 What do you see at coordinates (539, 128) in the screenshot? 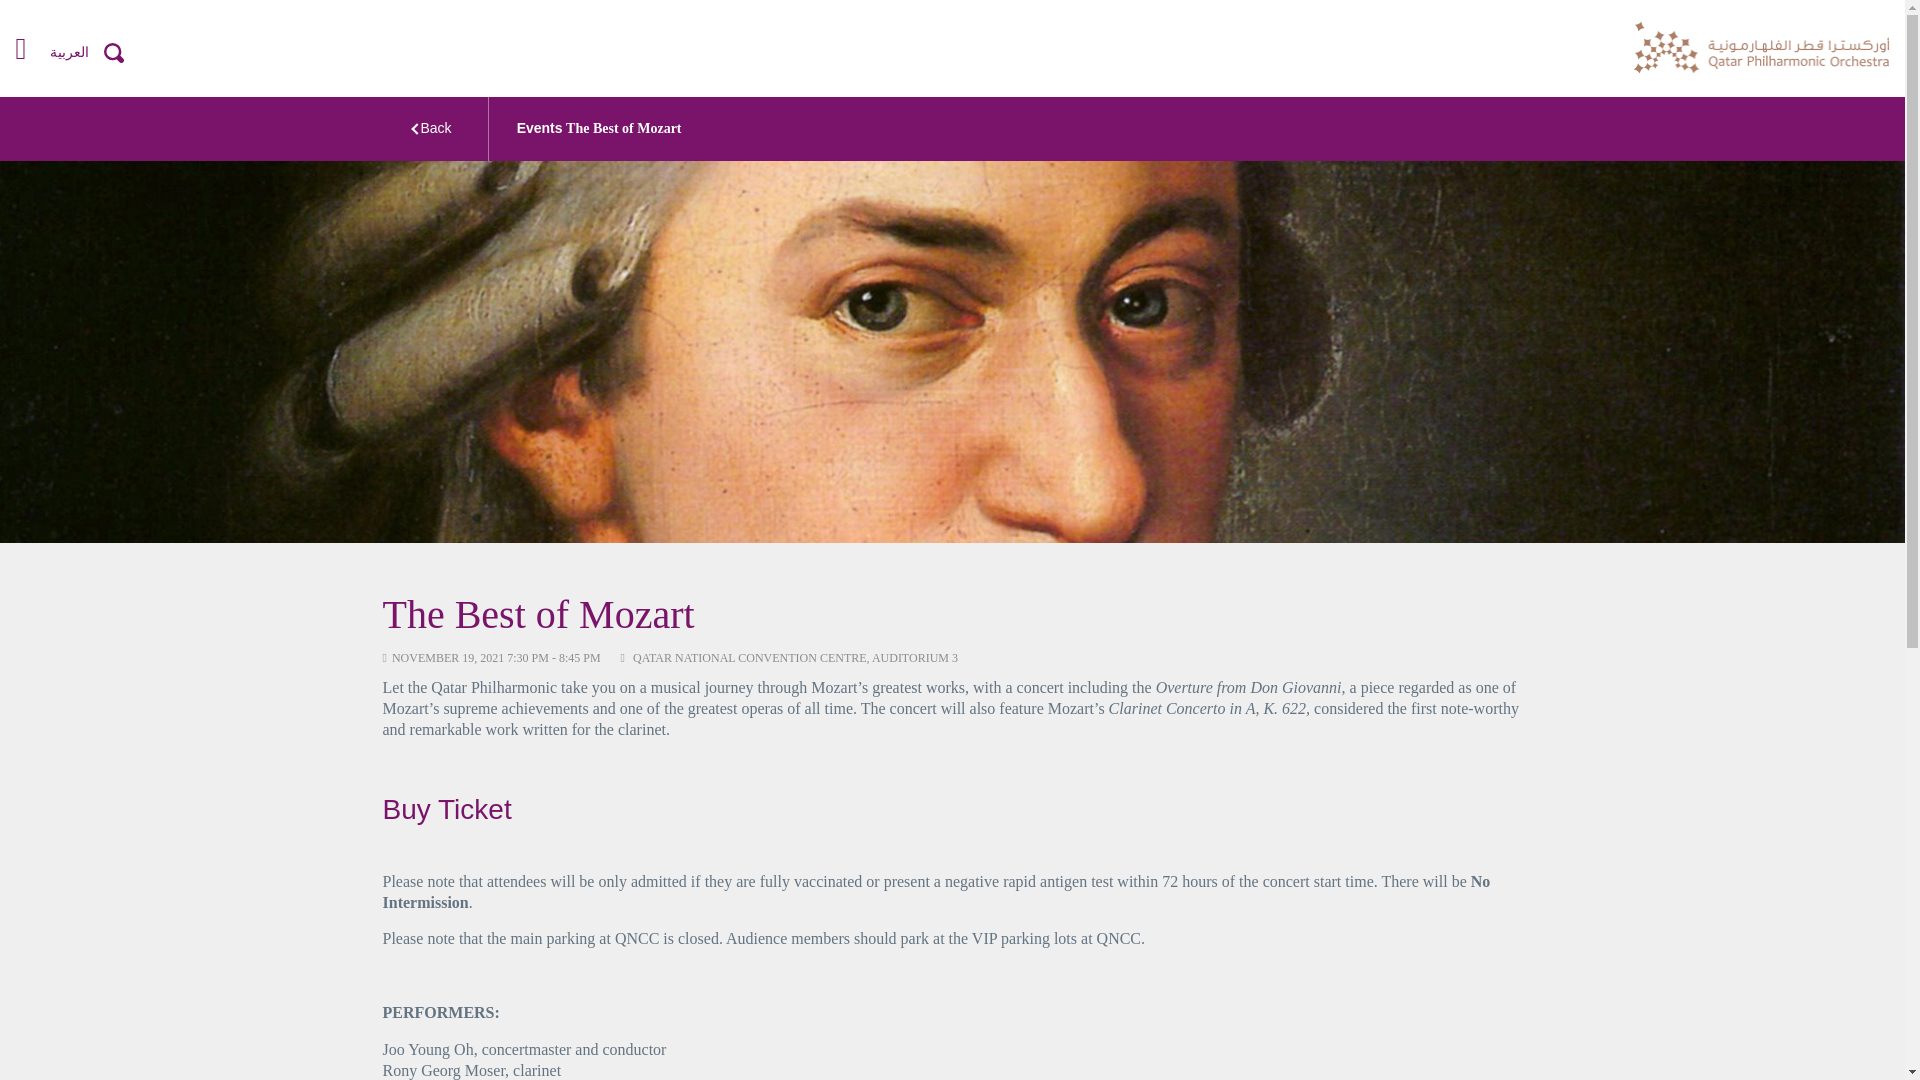
I see `Events` at bounding box center [539, 128].